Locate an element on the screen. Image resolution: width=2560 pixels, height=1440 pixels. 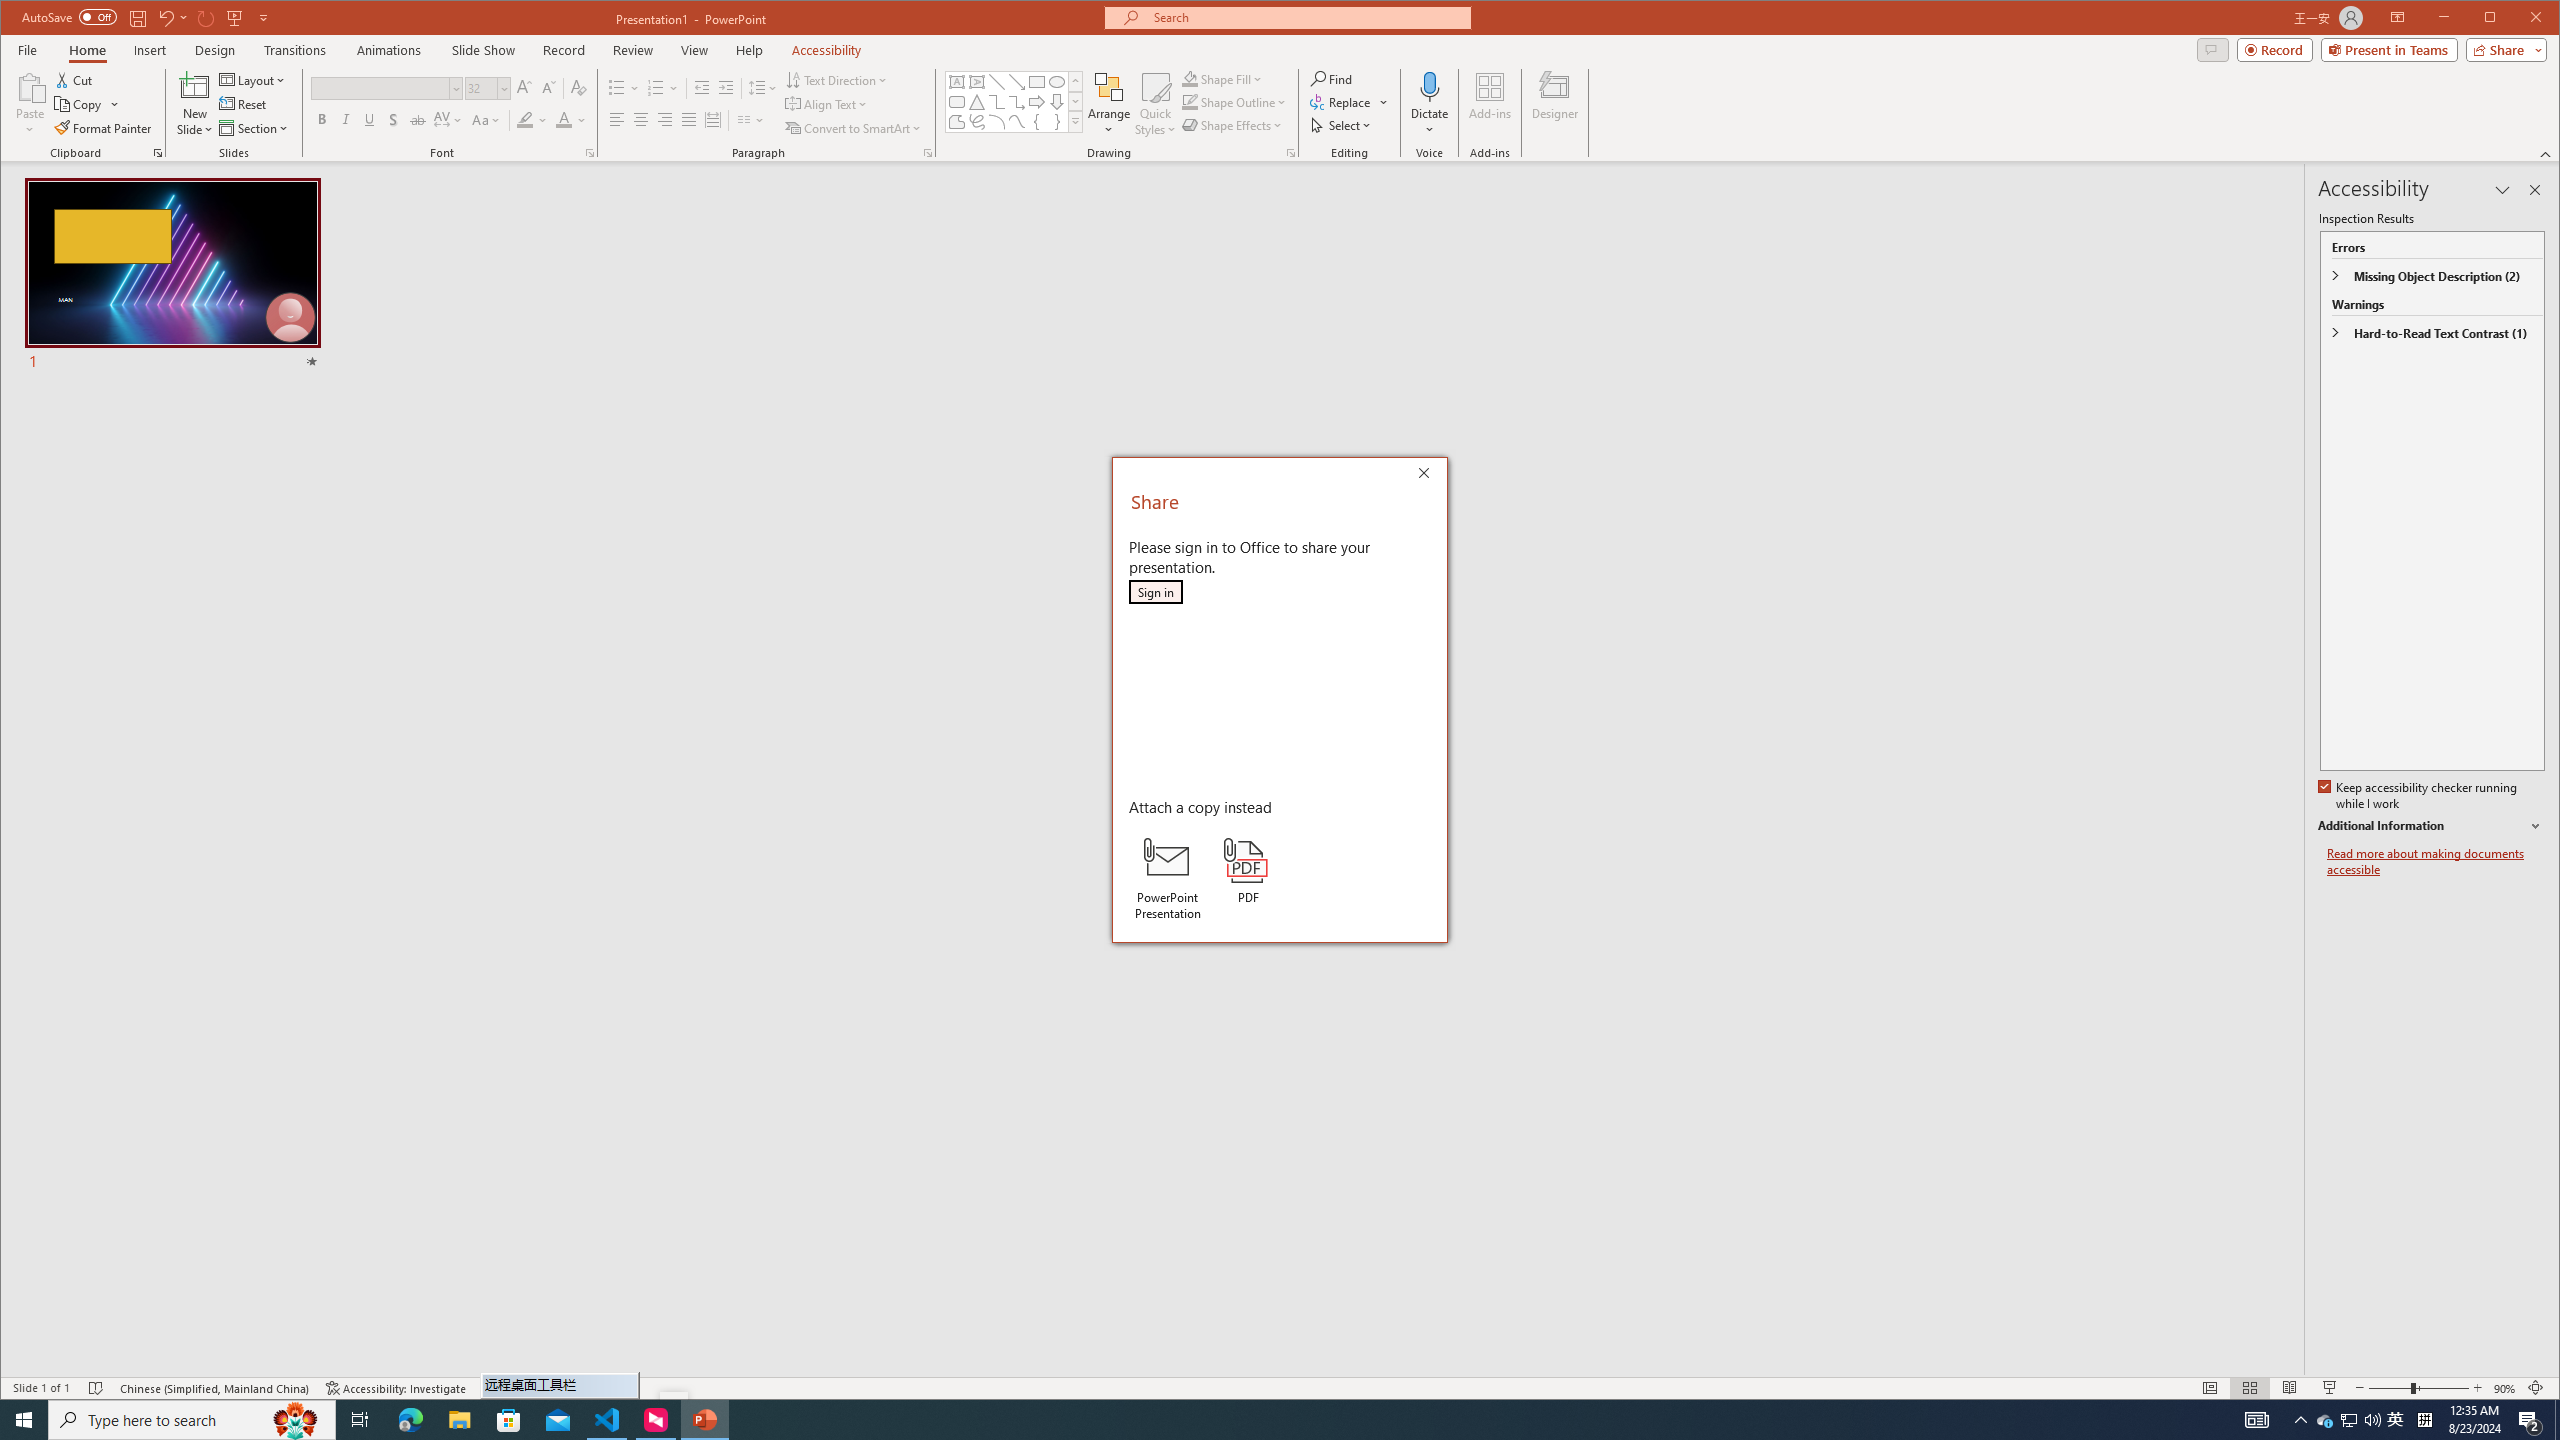
Font Color Red is located at coordinates (564, 120).